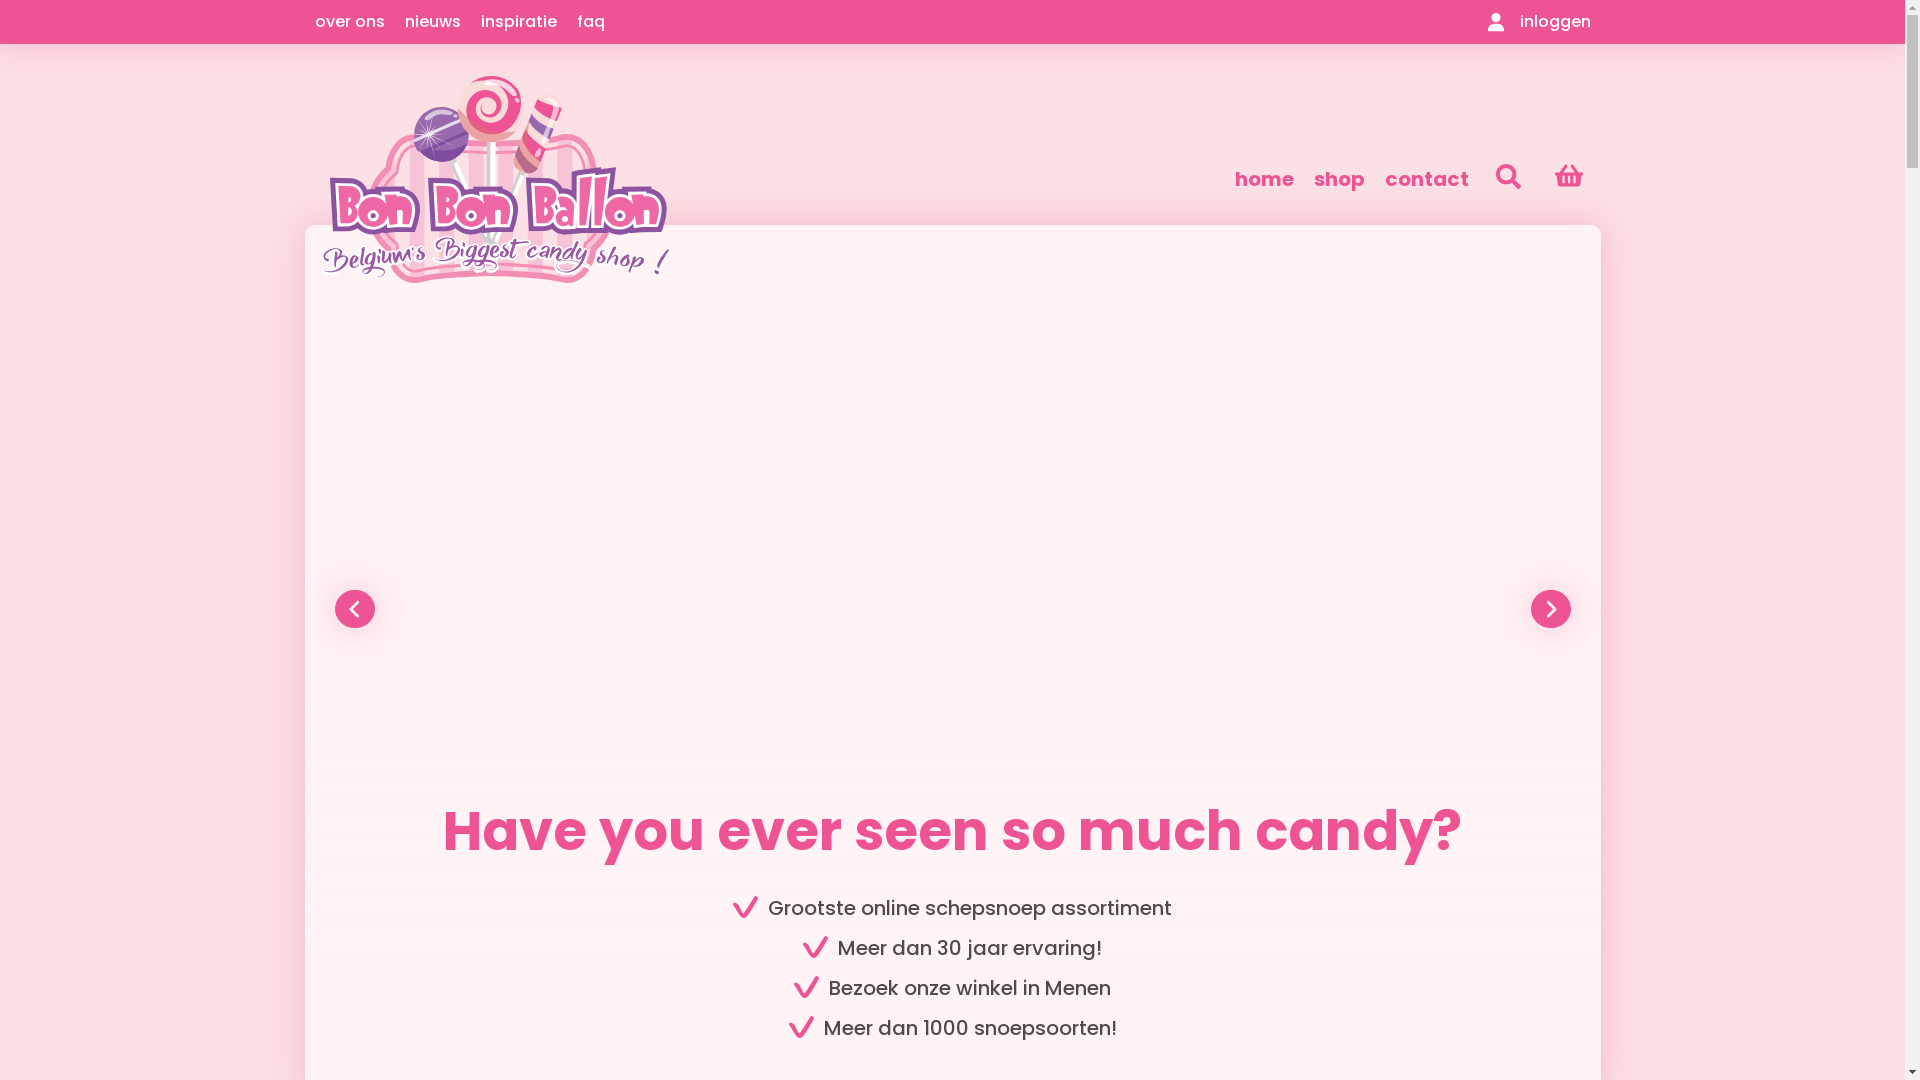 Image resolution: width=1920 pixels, height=1080 pixels. What do you see at coordinates (1540, 22) in the screenshot?
I see `inloggen` at bounding box center [1540, 22].